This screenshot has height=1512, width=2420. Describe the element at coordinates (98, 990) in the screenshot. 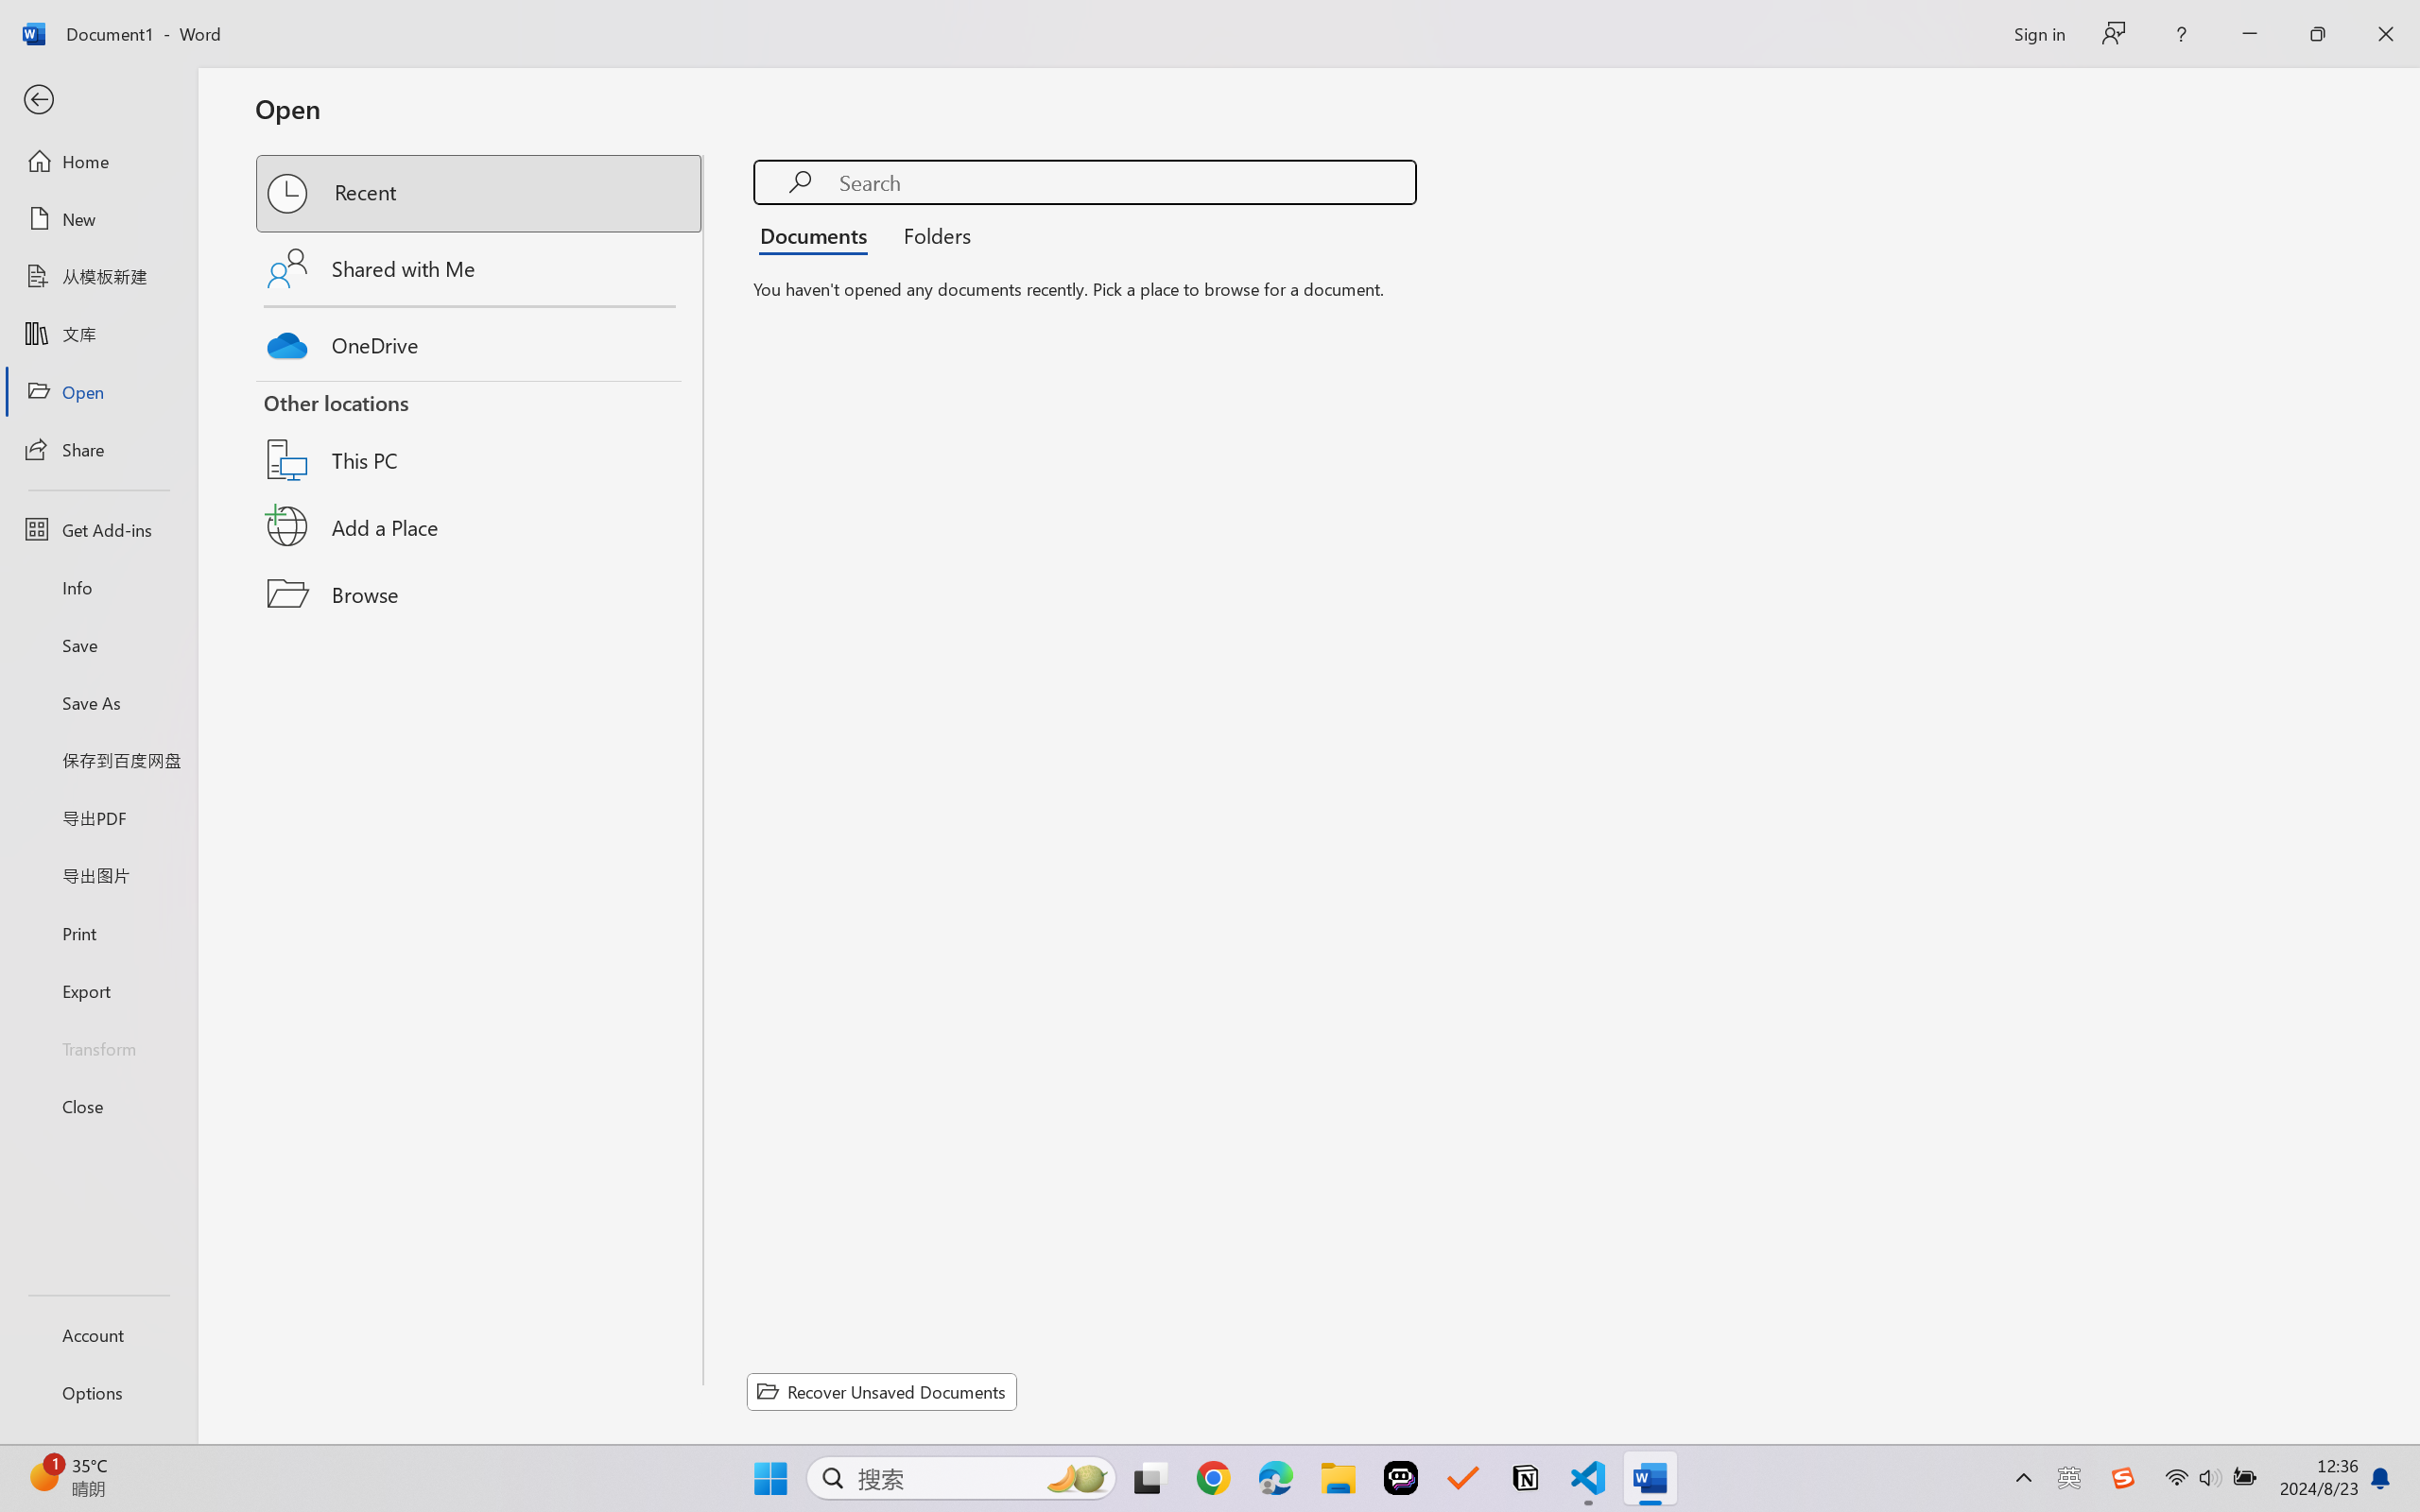

I see `Export` at that location.